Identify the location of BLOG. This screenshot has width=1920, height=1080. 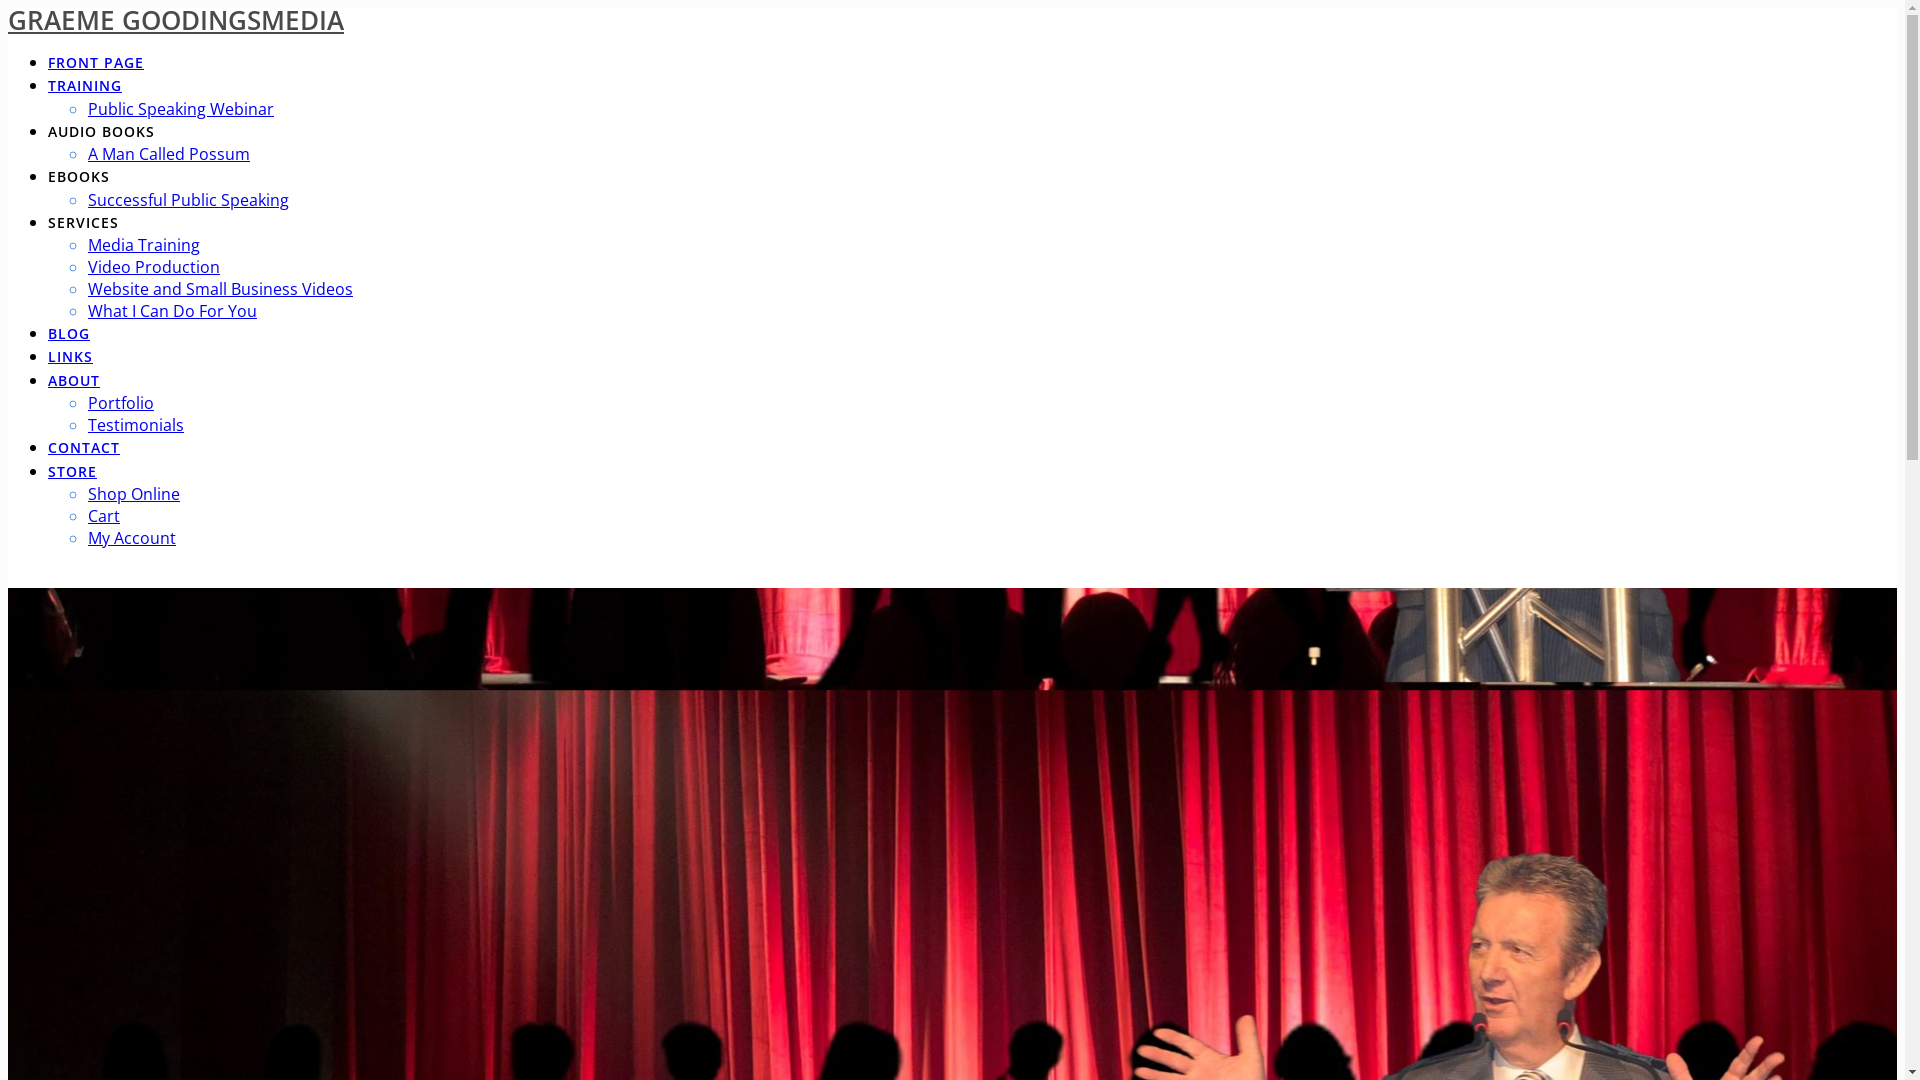
(69, 335).